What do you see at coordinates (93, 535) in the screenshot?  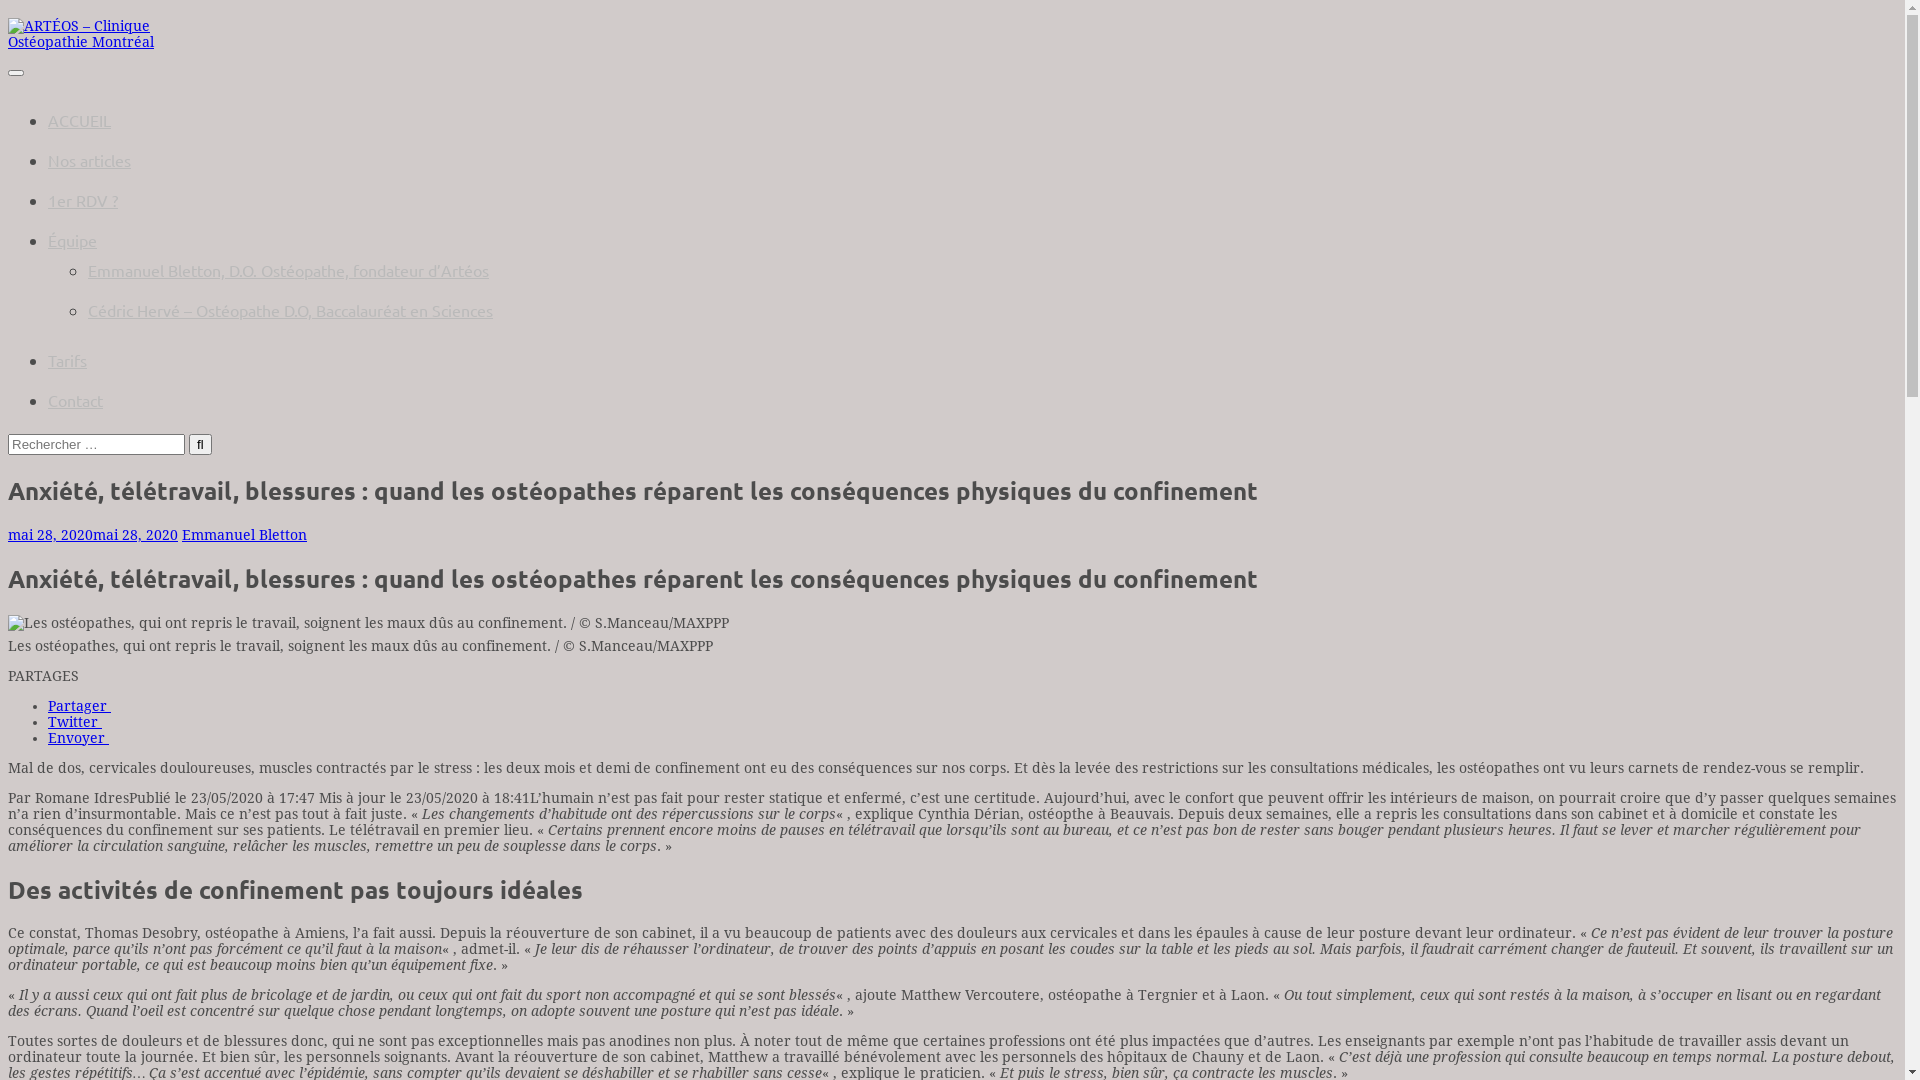 I see `mai 28, 2020mai 28, 2020` at bounding box center [93, 535].